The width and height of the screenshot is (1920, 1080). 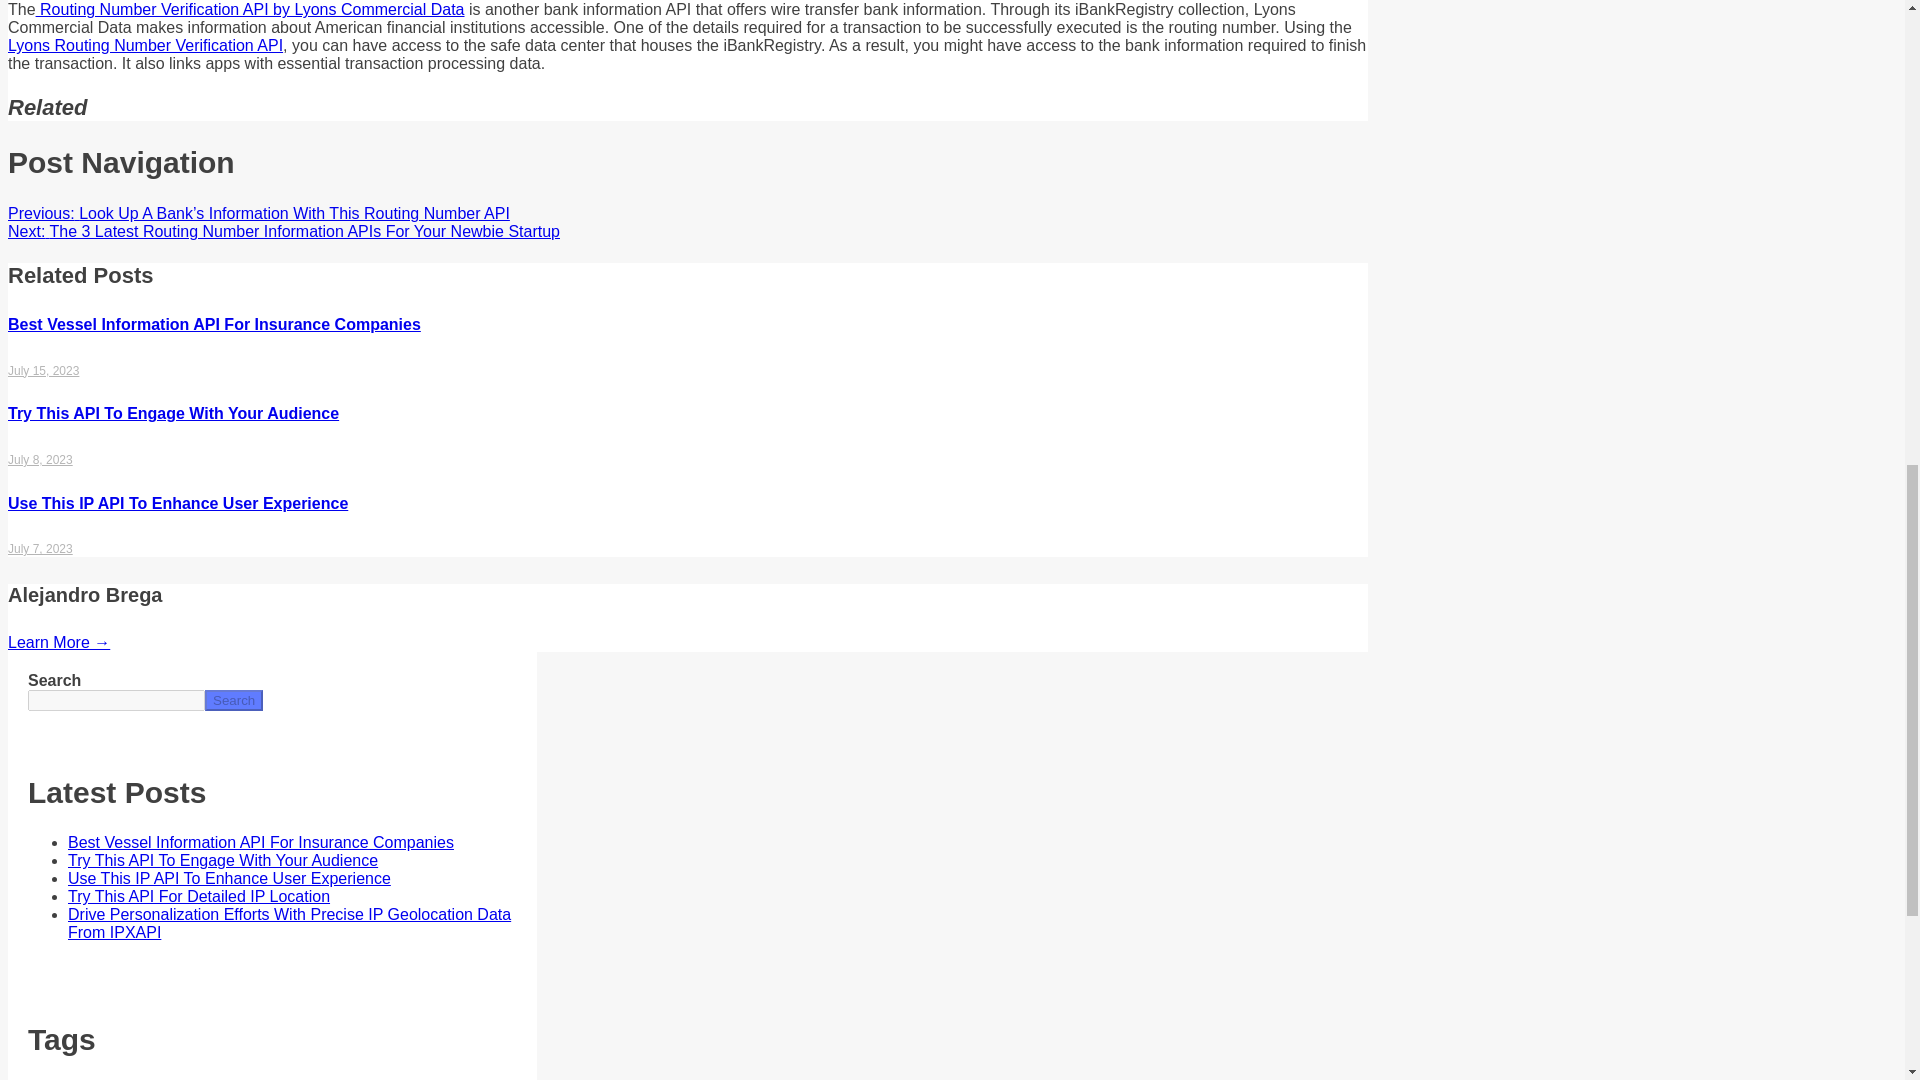 What do you see at coordinates (214, 324) in the screenshot?
I see `Best Vessel Information API For Insurance Companies` at bounding box center [214, 324].